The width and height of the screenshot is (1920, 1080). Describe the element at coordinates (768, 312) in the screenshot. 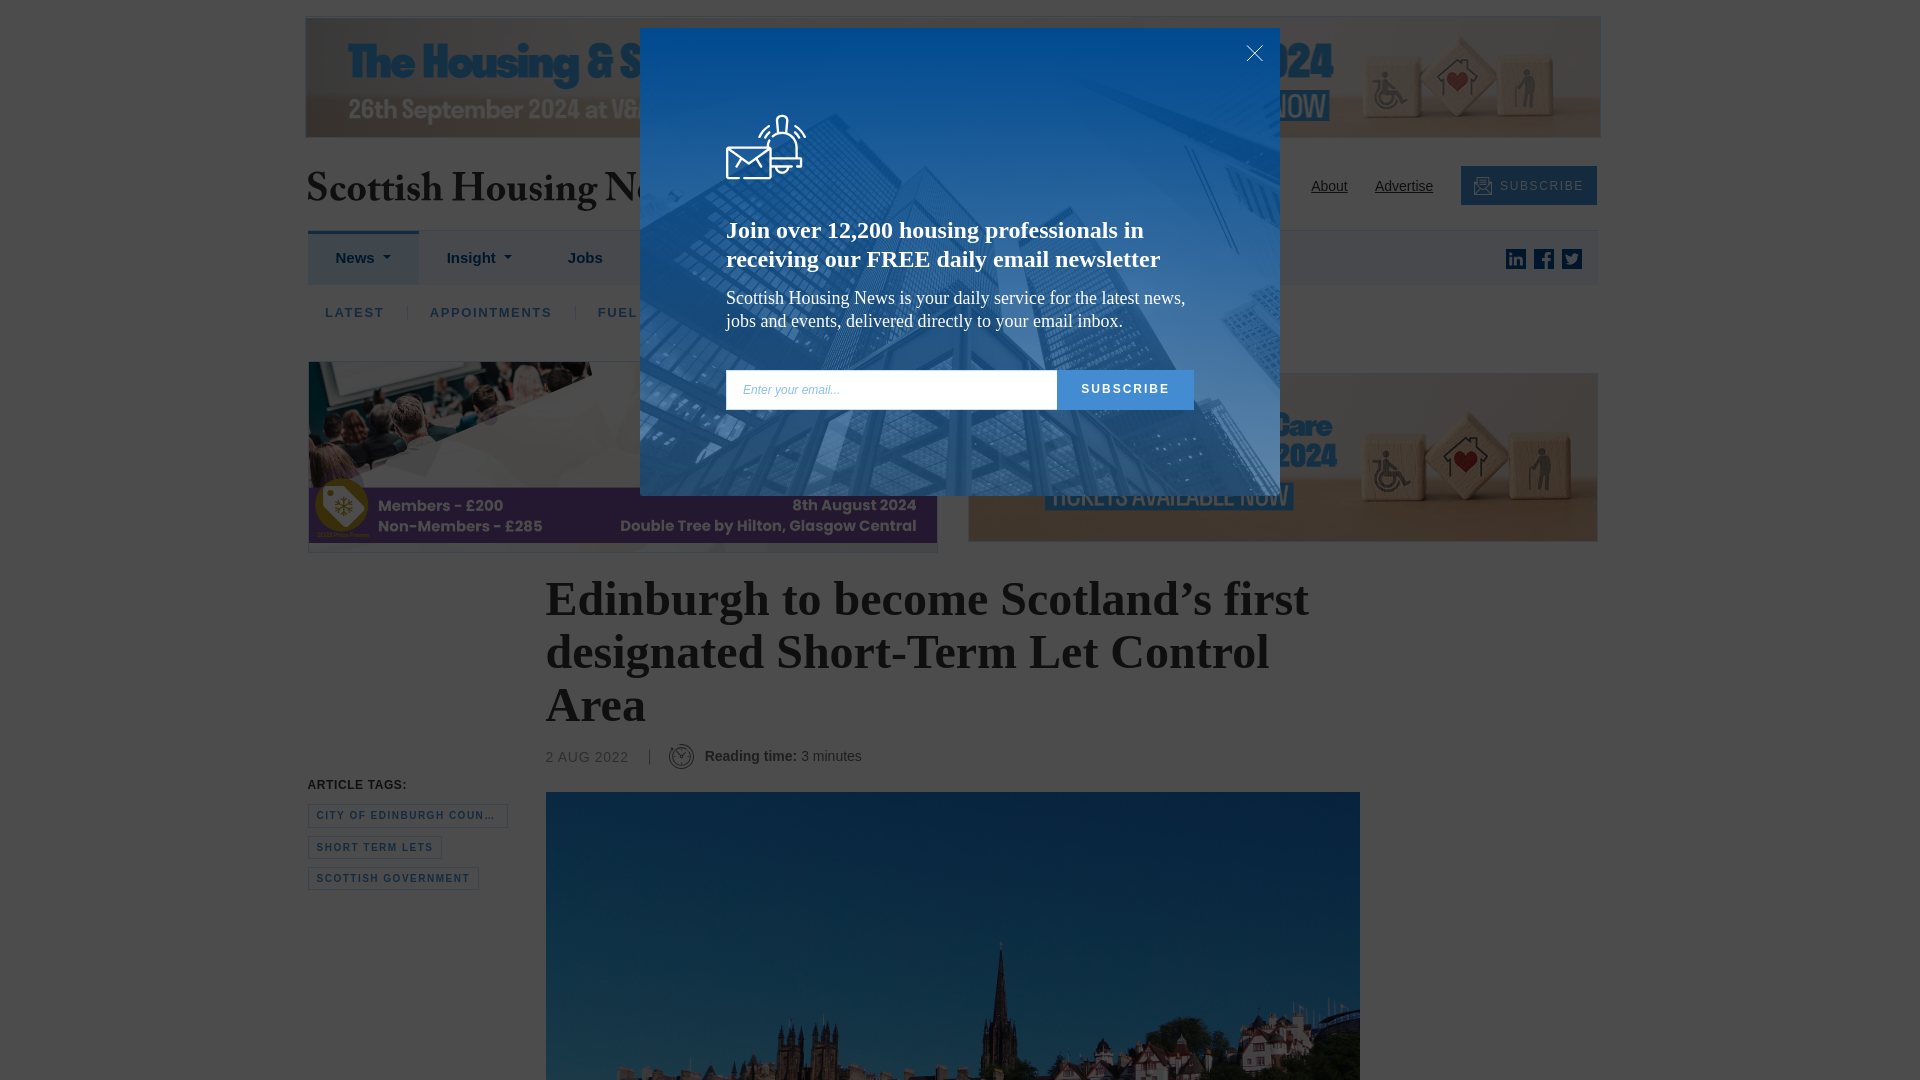

I see `HOUSING CHAMPIONS` at that location.